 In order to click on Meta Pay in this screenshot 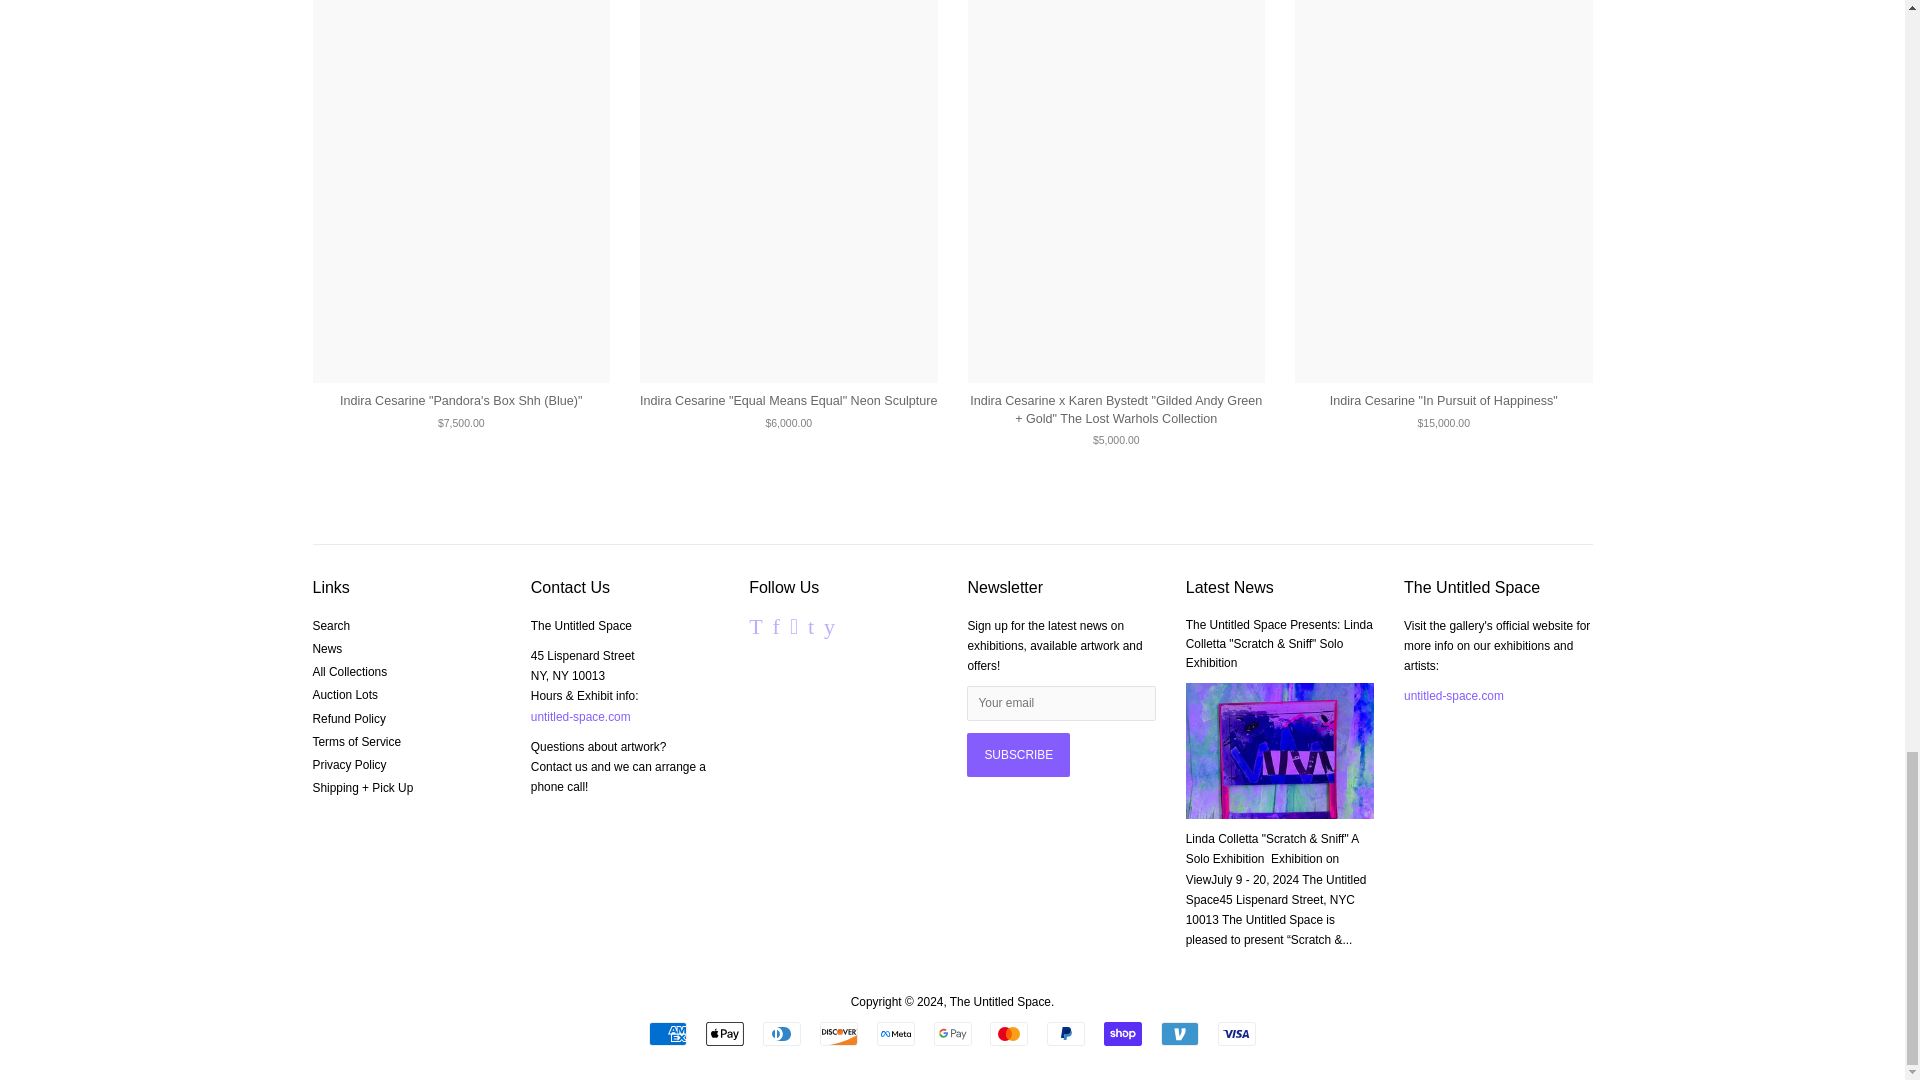, I will do `click(896, 1034)`.